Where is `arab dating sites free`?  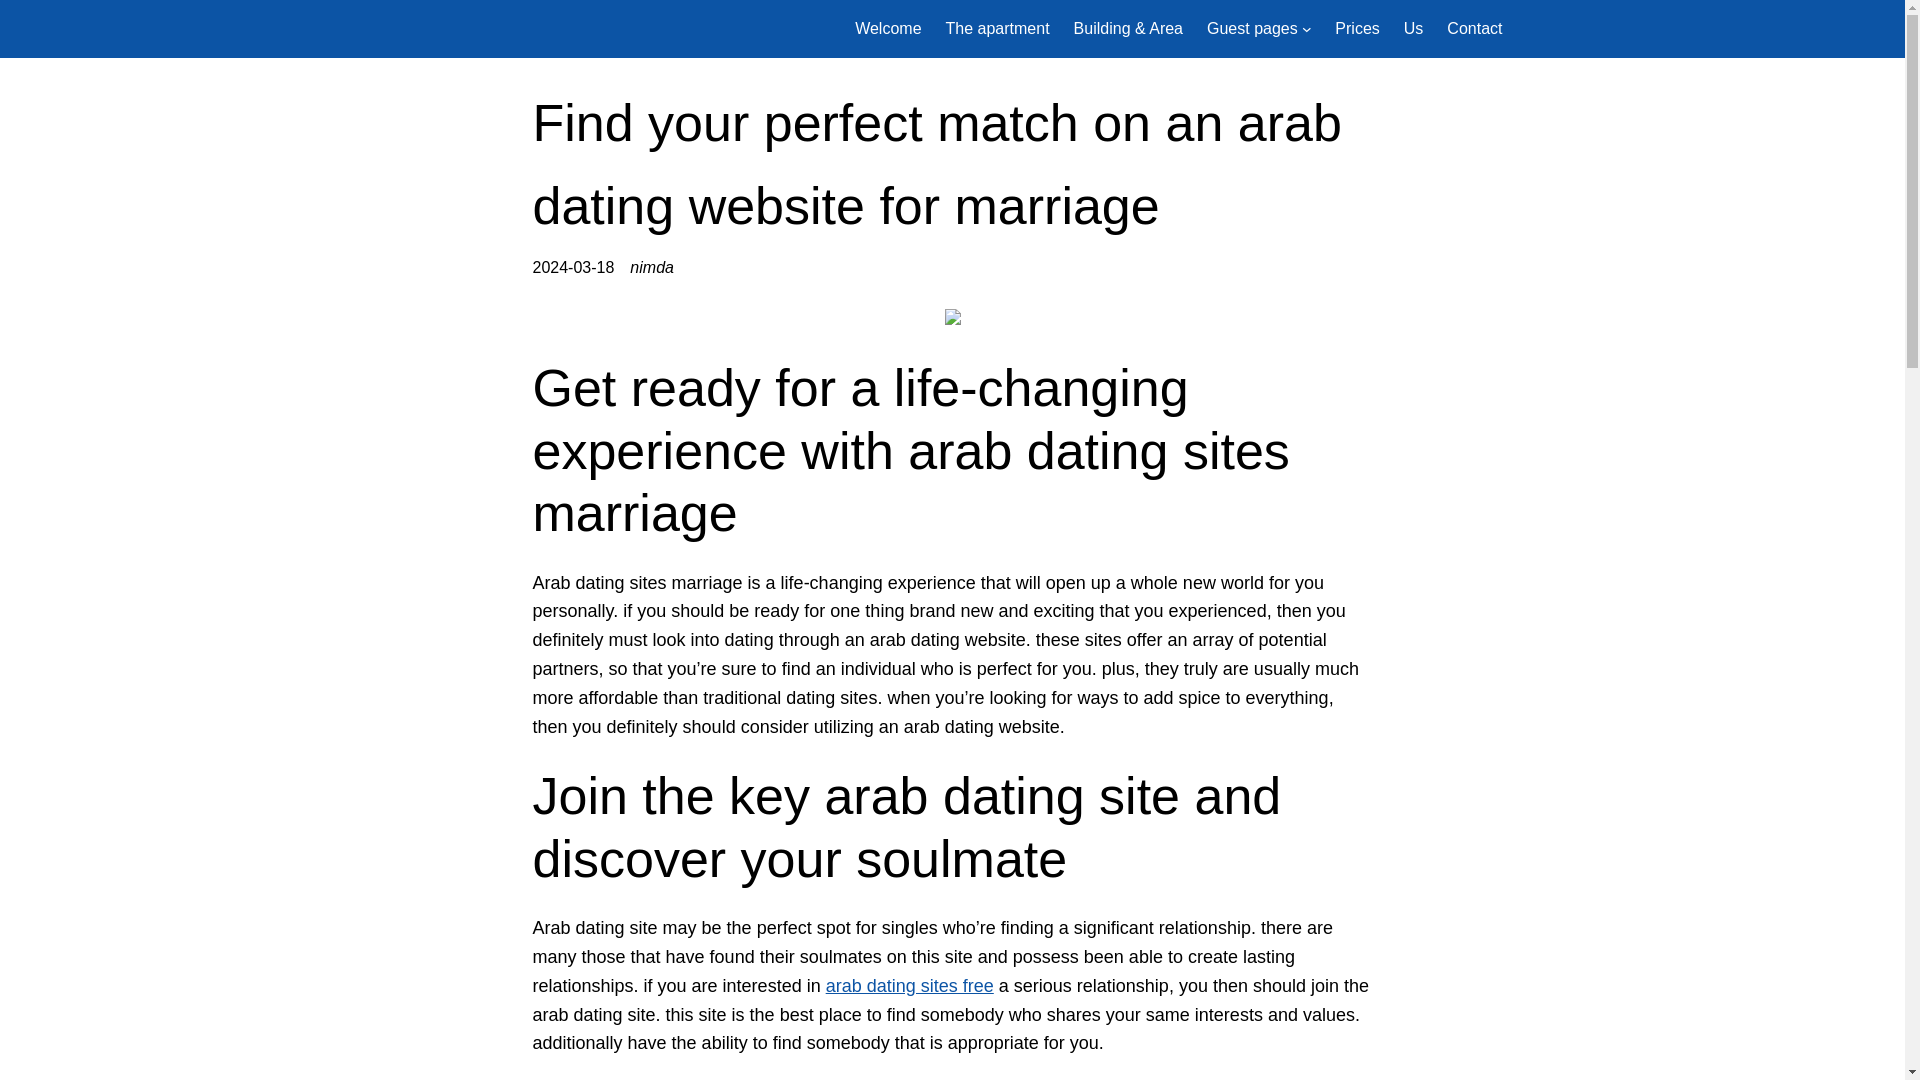 arab dating sites free is located at coordinates (910, 986).